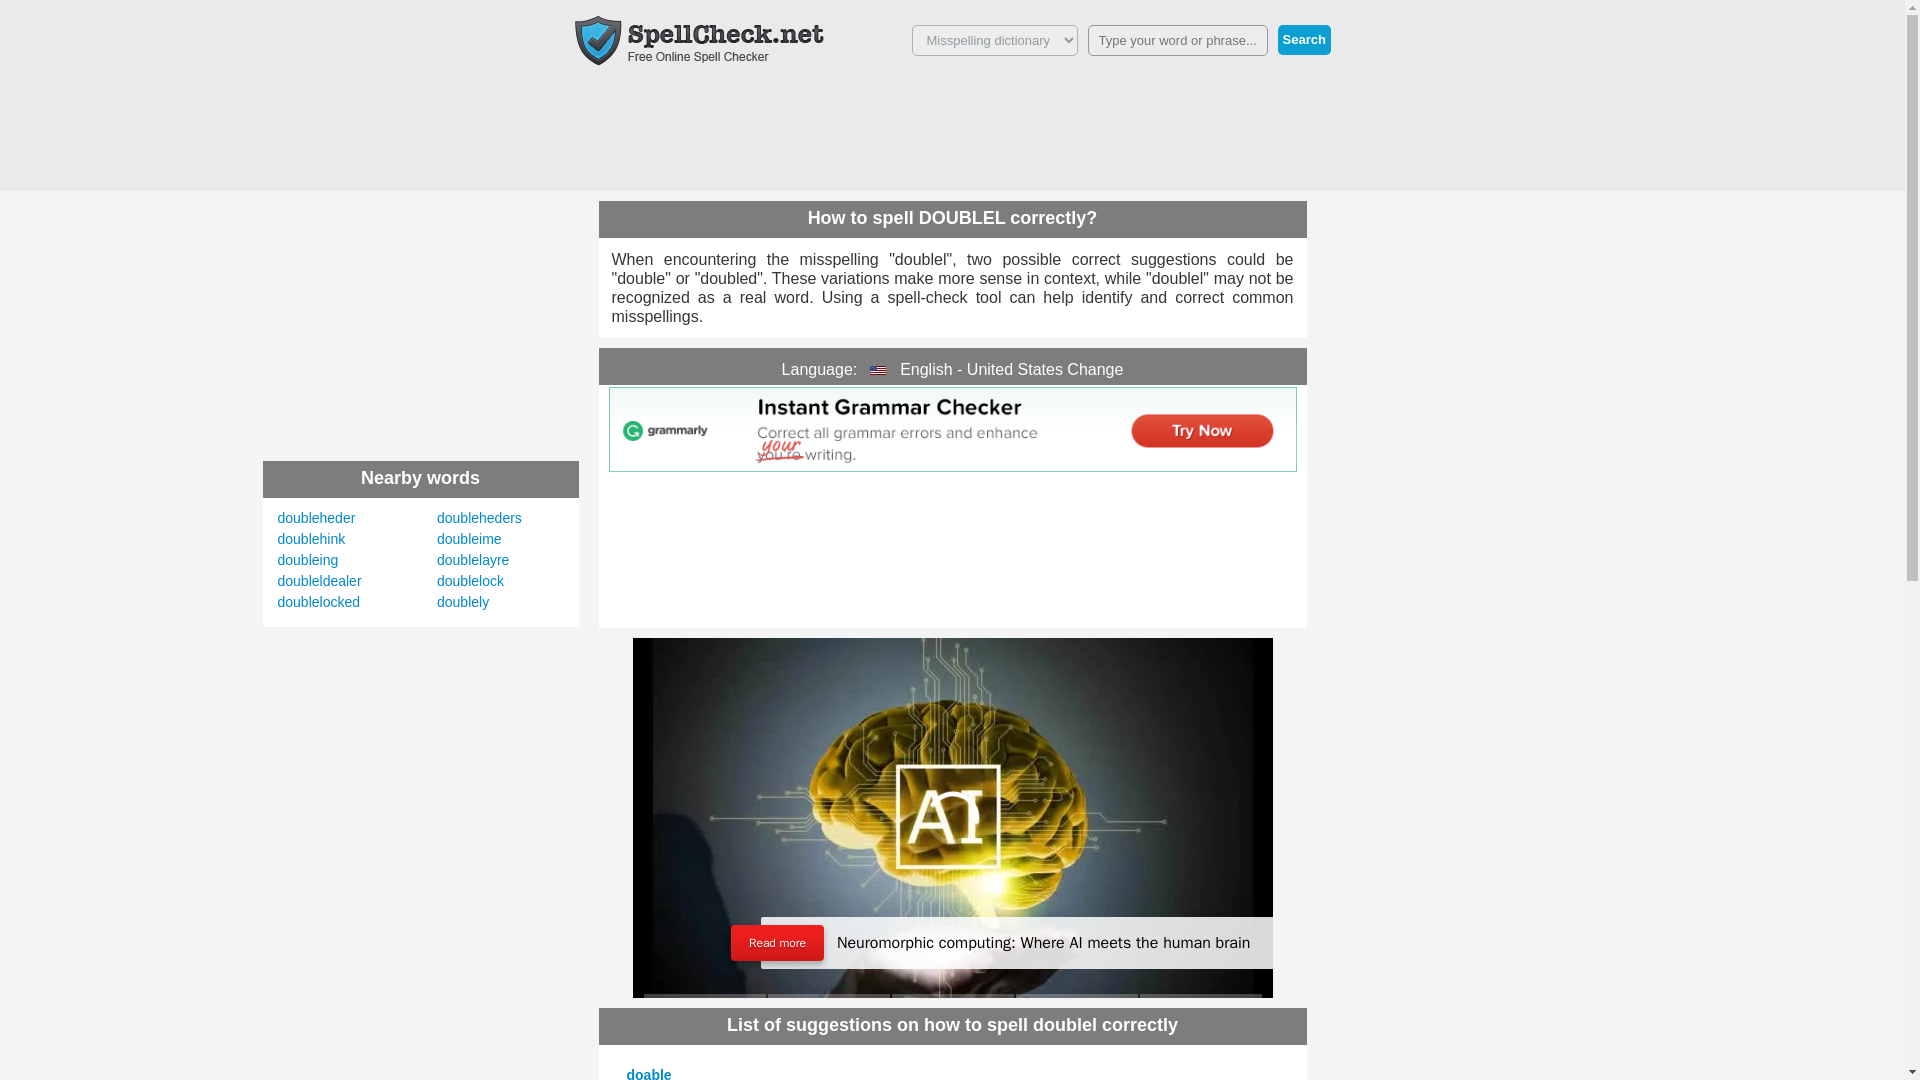  I want to click on doubleheder, so click(316, 517).